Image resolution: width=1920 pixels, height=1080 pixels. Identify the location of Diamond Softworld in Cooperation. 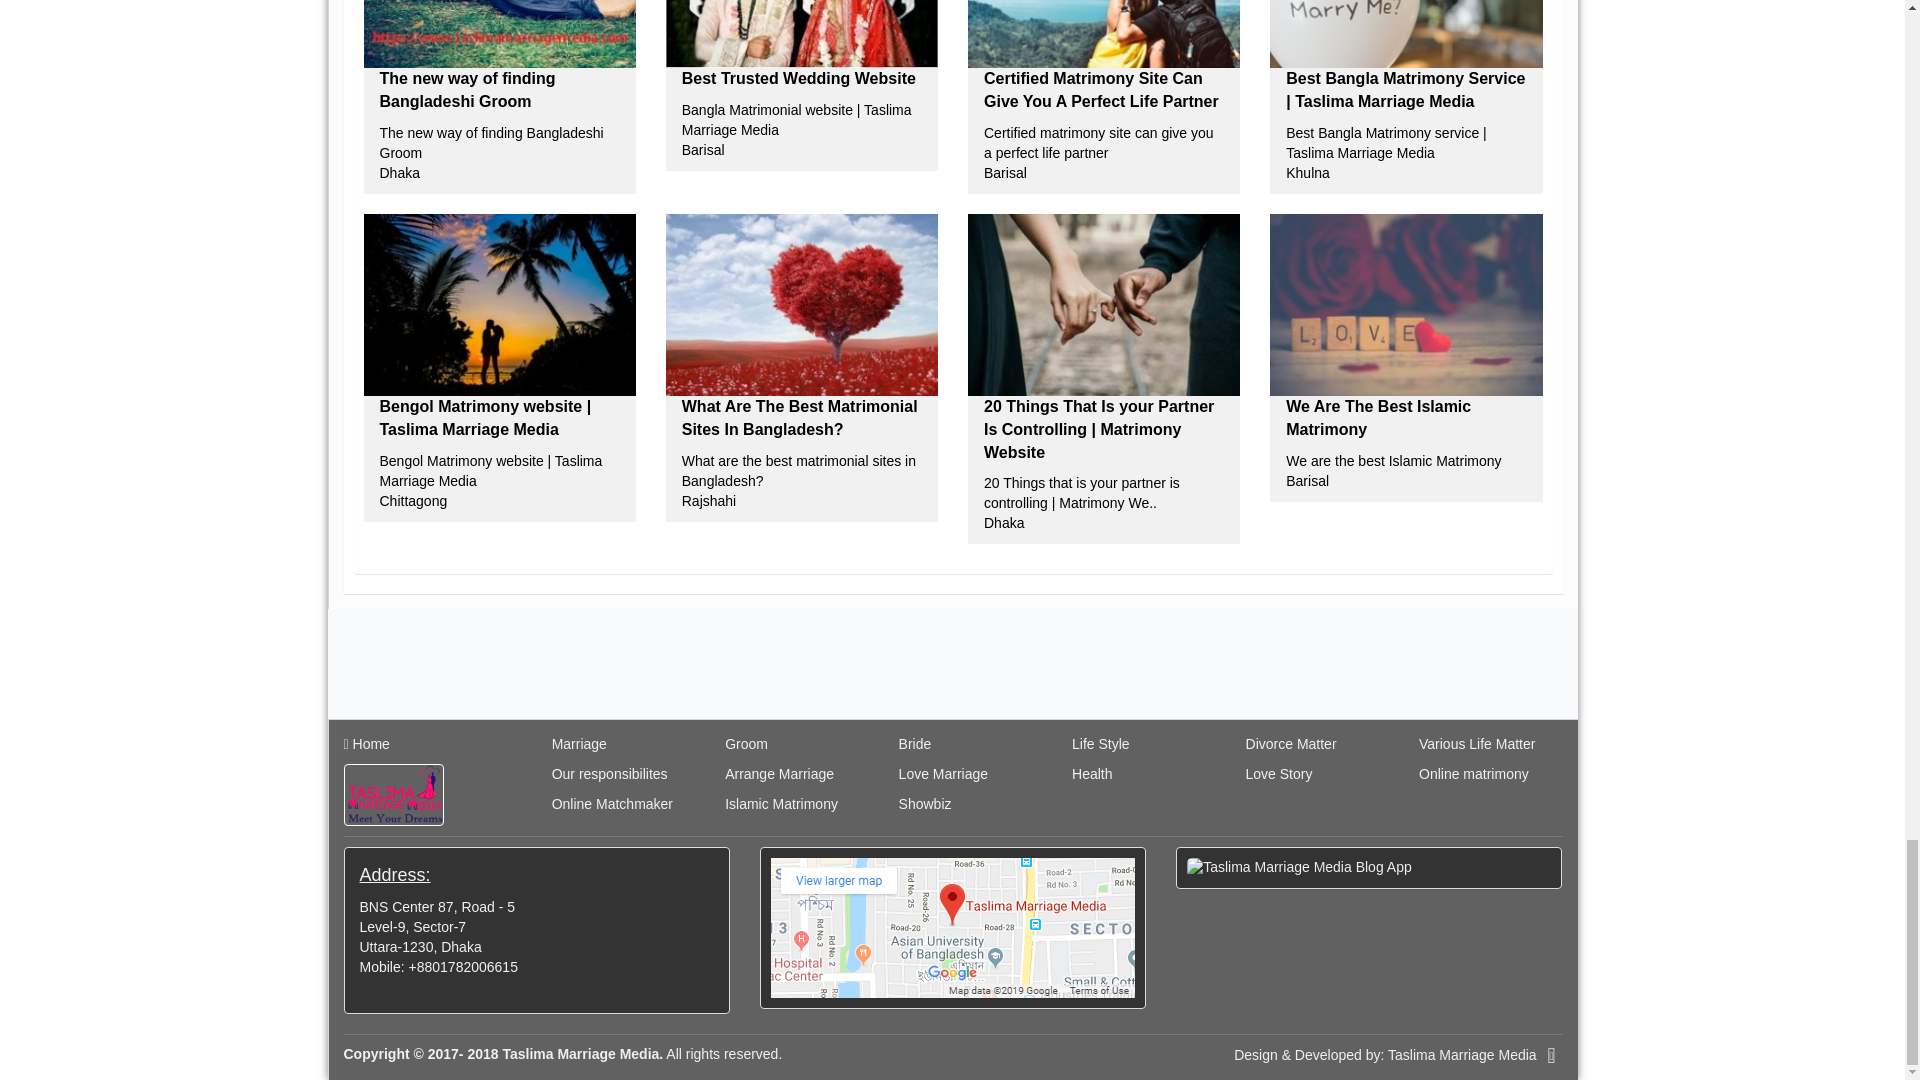
(1550, 1056).